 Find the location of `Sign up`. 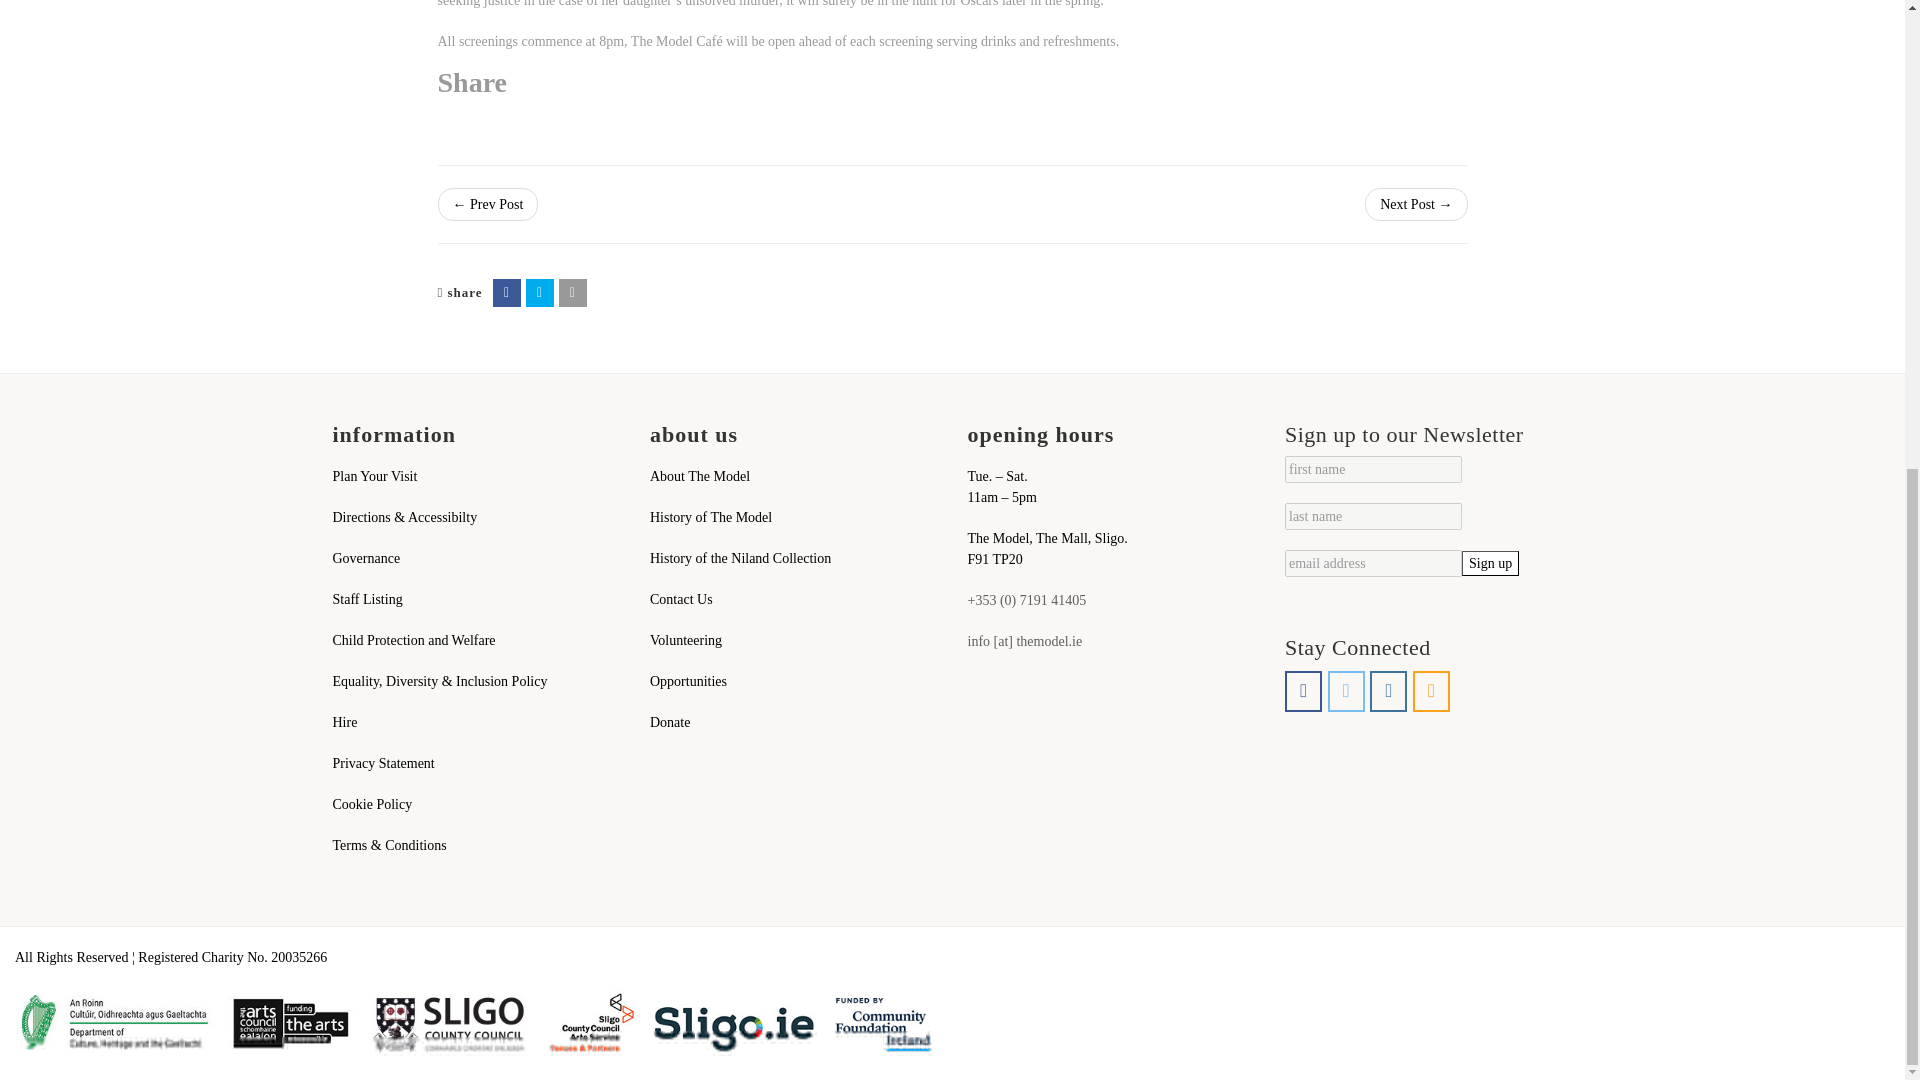

Sign up is located at coordinates (1490, 562).